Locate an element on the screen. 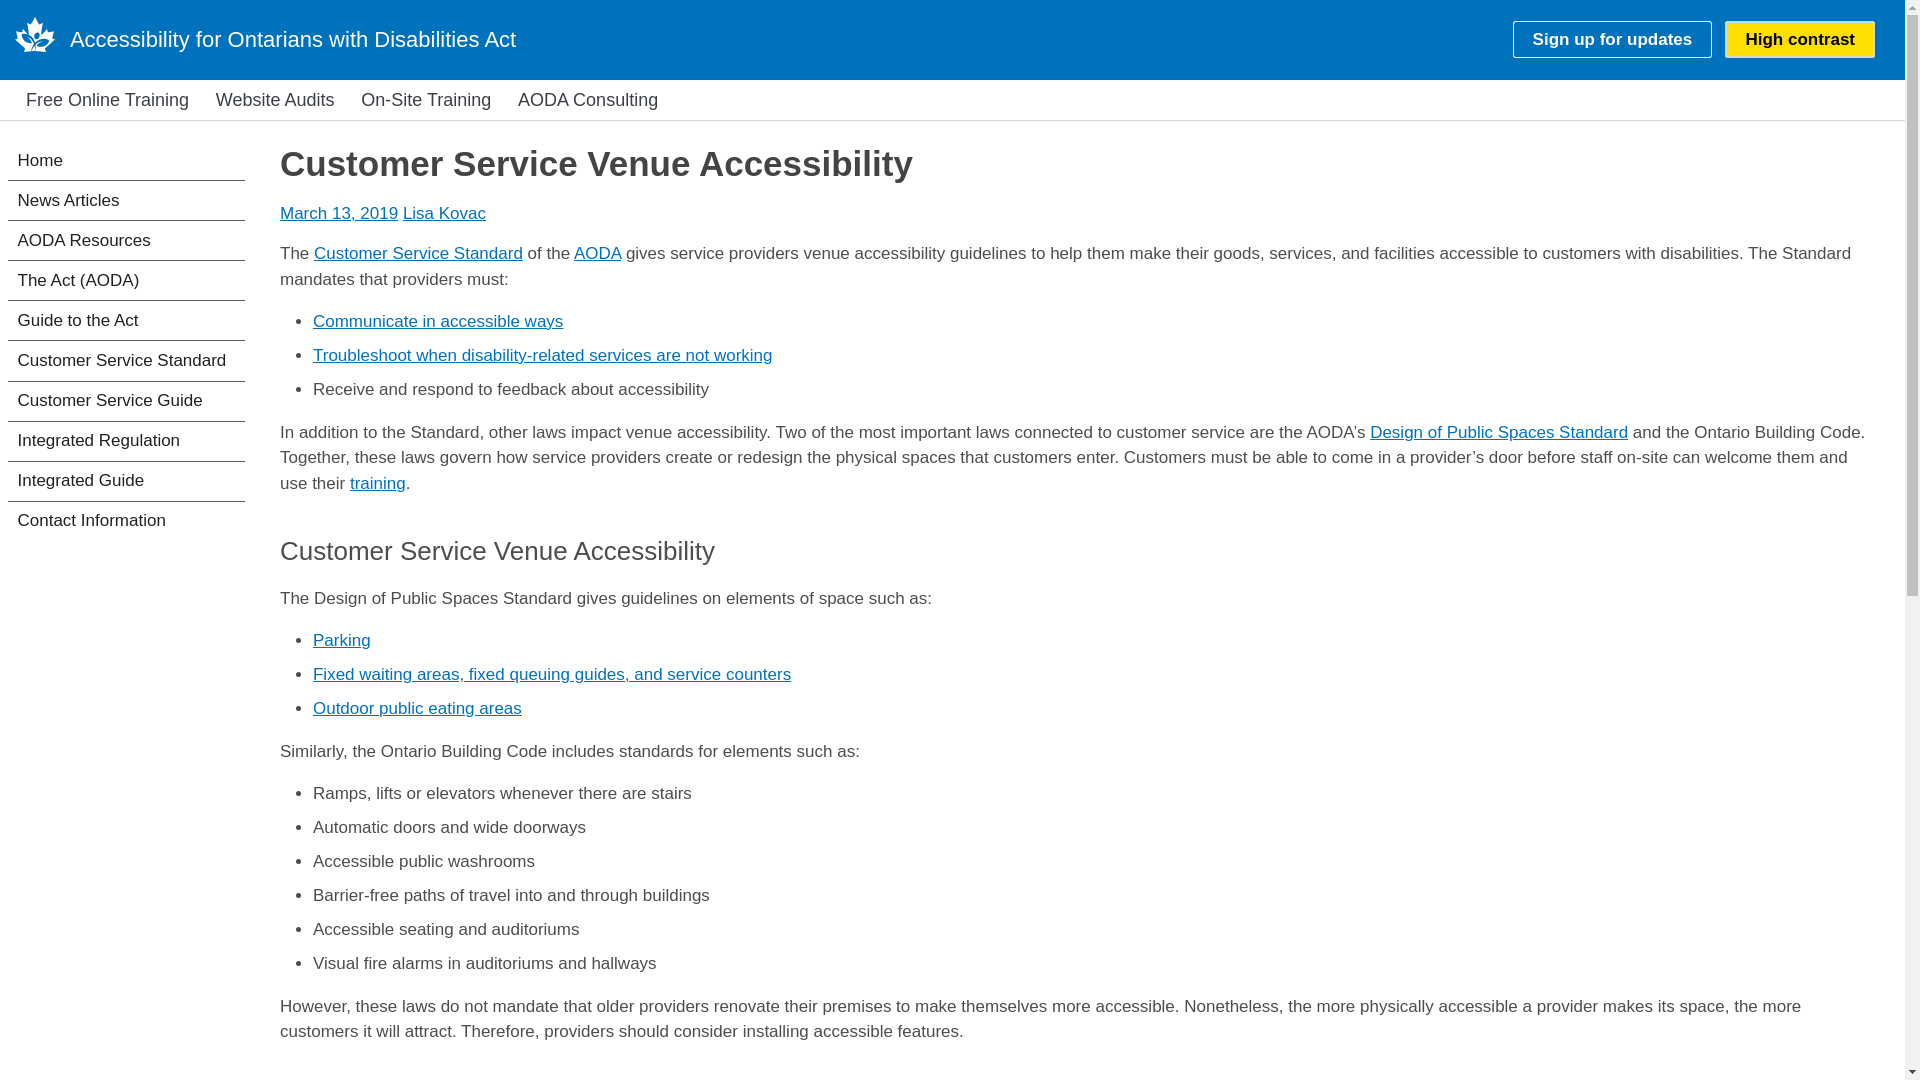 This screenshot has width=1920, height=1080. Sign up for updates is located at coordinates (1612, 39).